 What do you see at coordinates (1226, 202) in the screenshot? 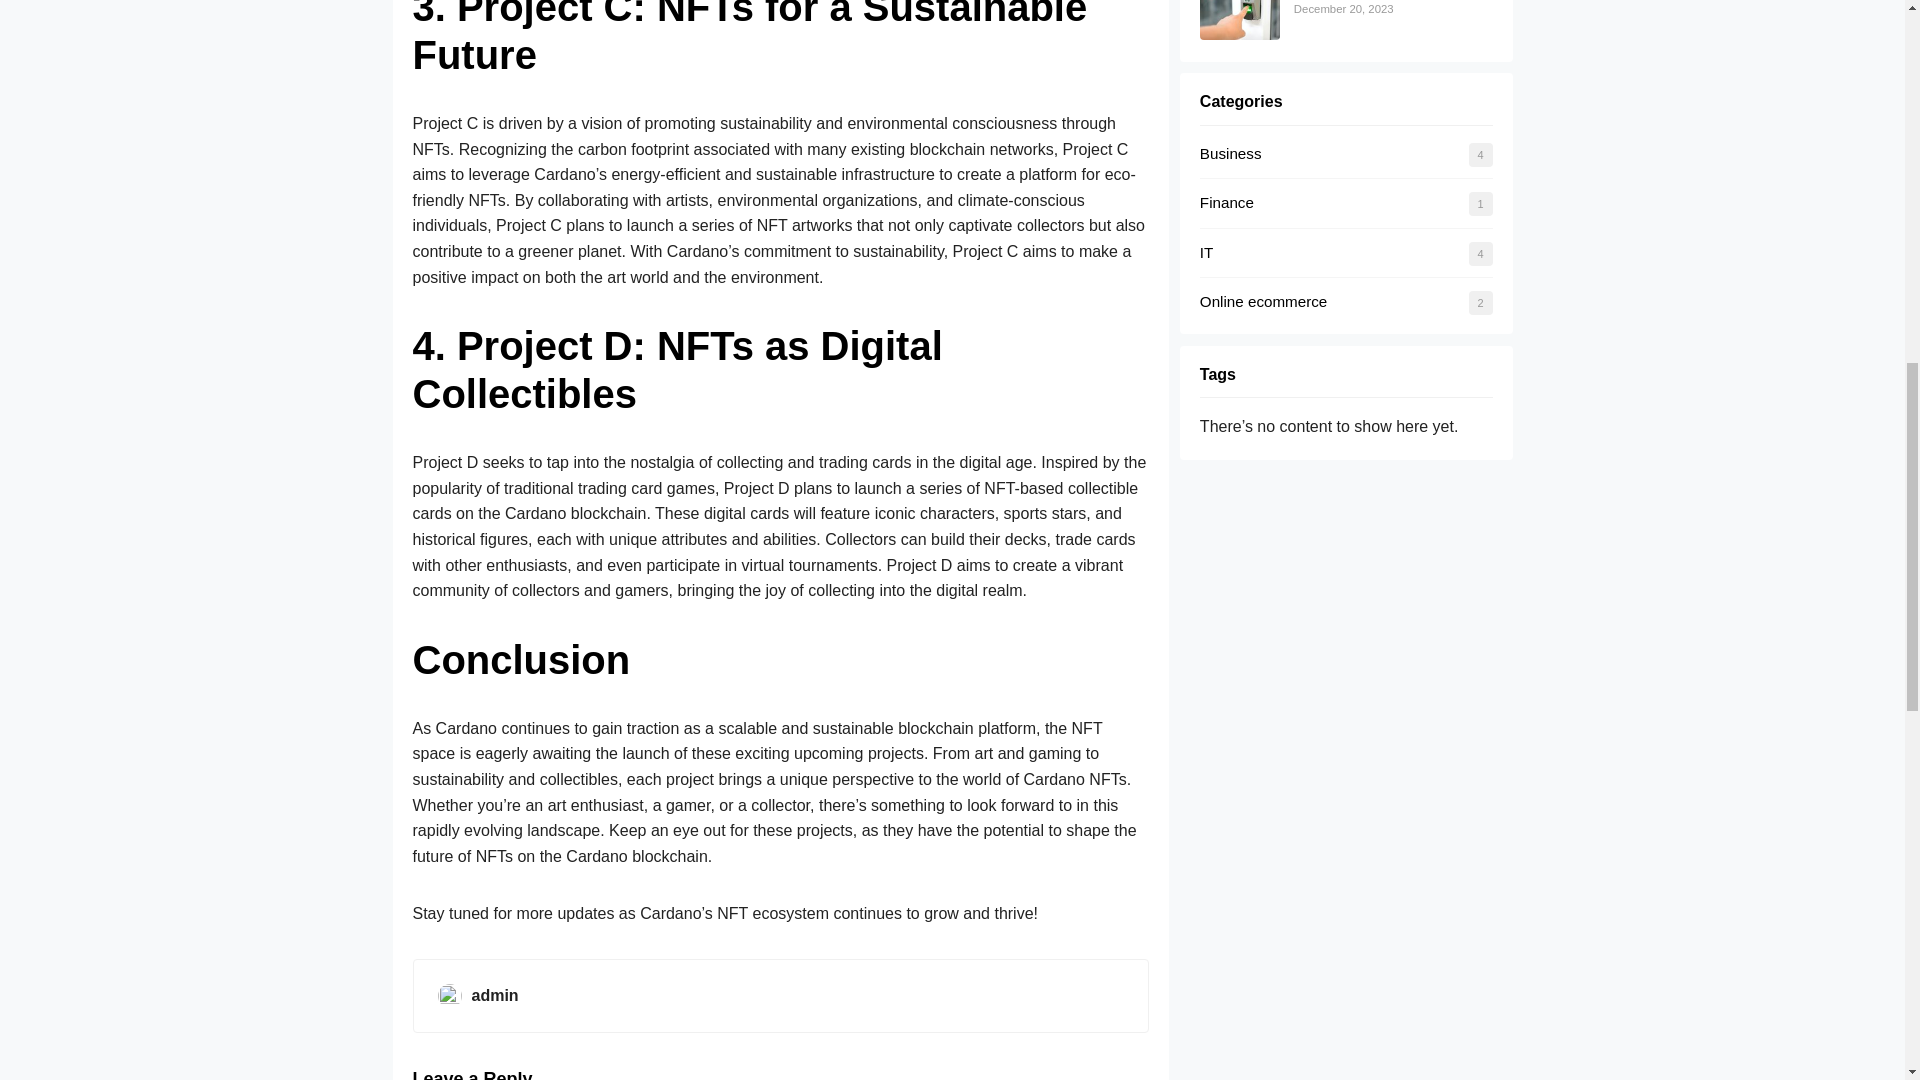
I see `Finance` at bounding box center [1226, 202].